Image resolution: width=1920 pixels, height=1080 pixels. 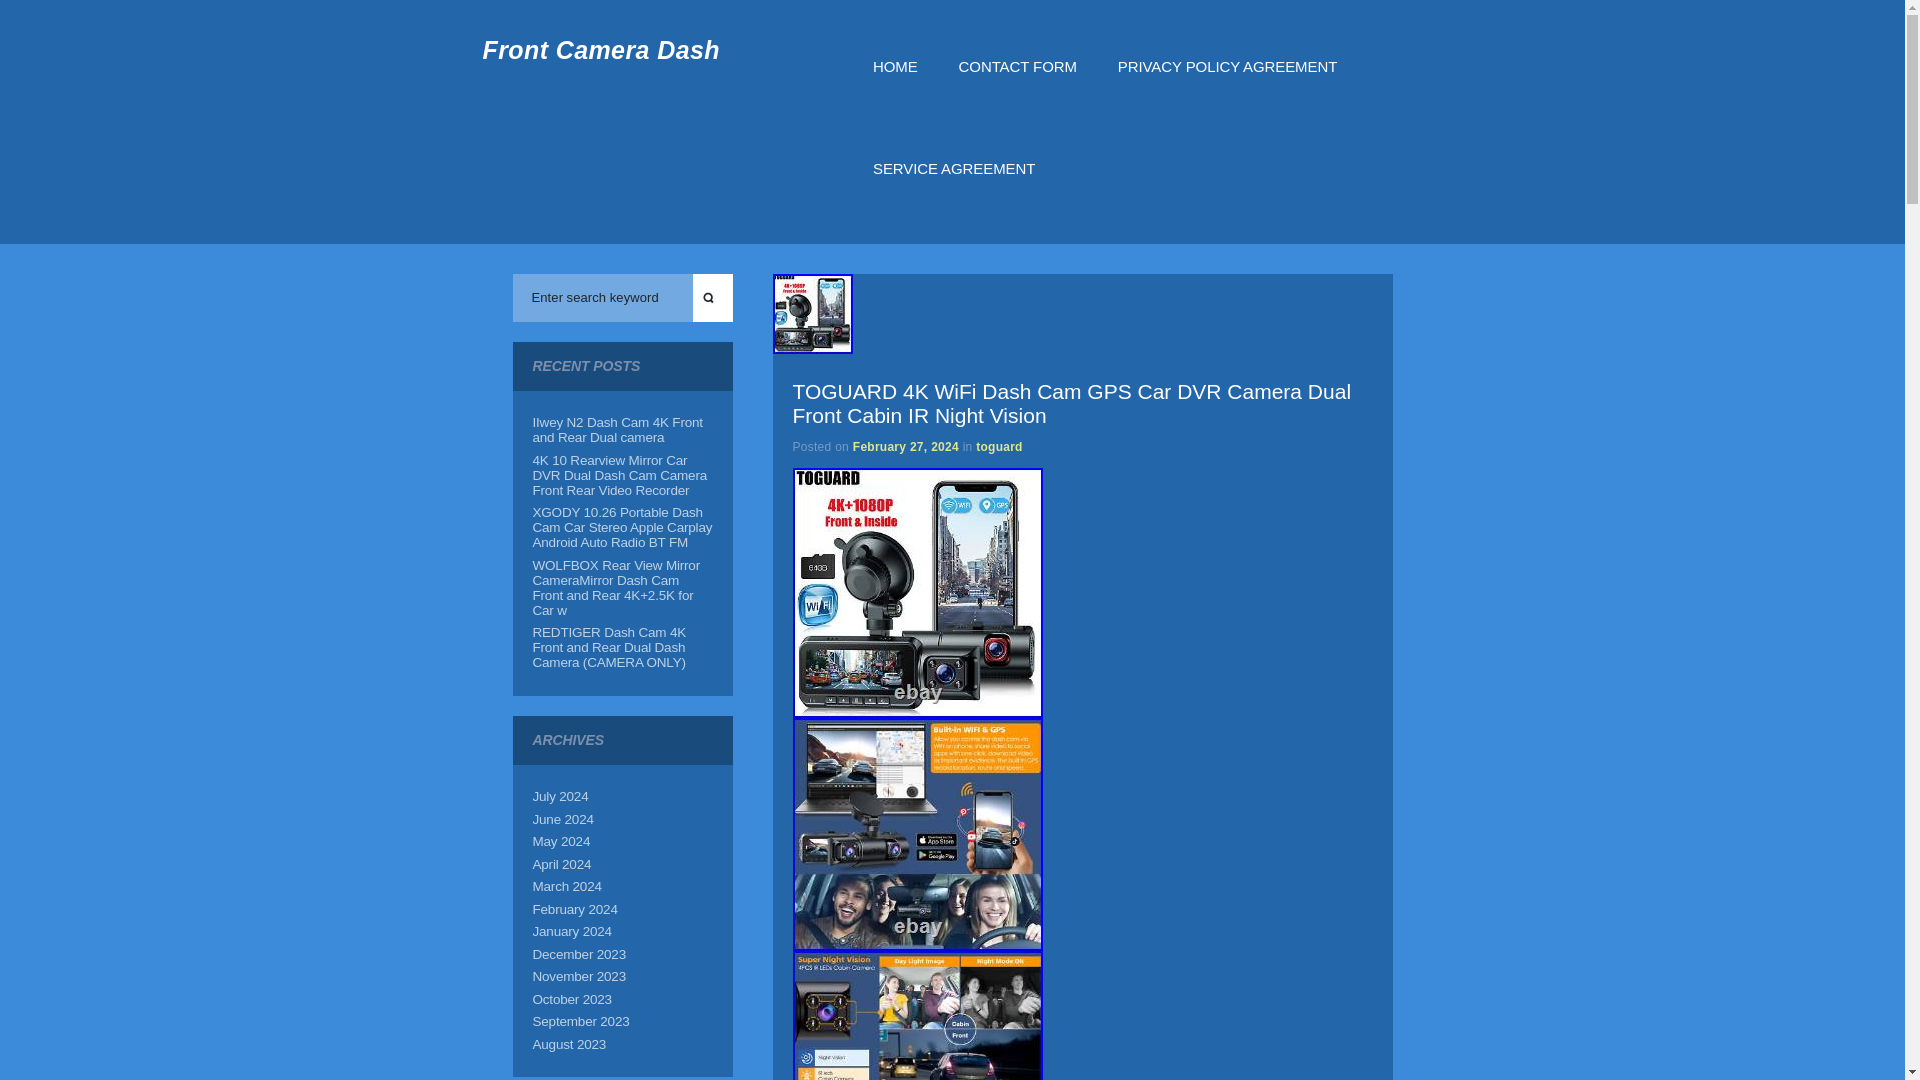 What do you see at coordinates (561, 863) in the screenshot?
I see `April 2024` at bounding box center [561, 863].